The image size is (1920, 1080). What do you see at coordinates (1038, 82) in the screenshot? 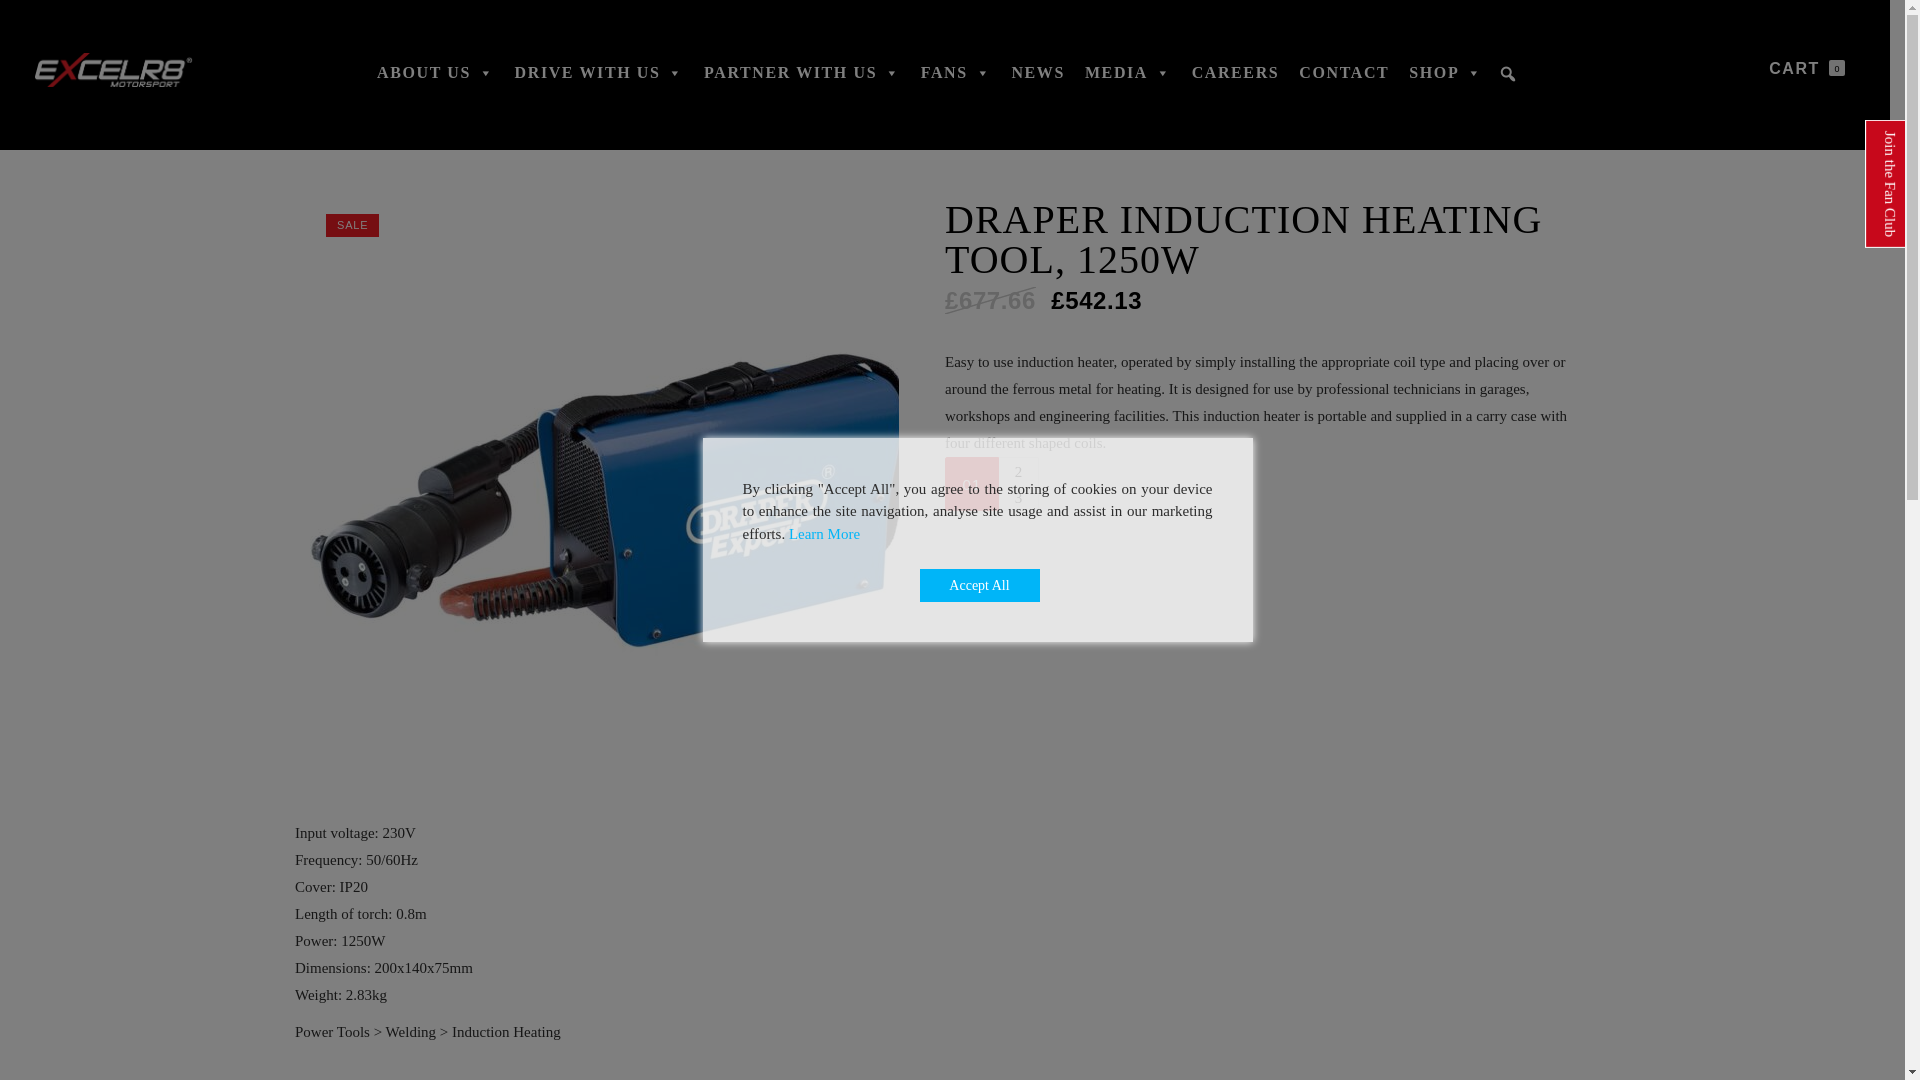
I see `NEWS` at bounding box center [1038, 82].